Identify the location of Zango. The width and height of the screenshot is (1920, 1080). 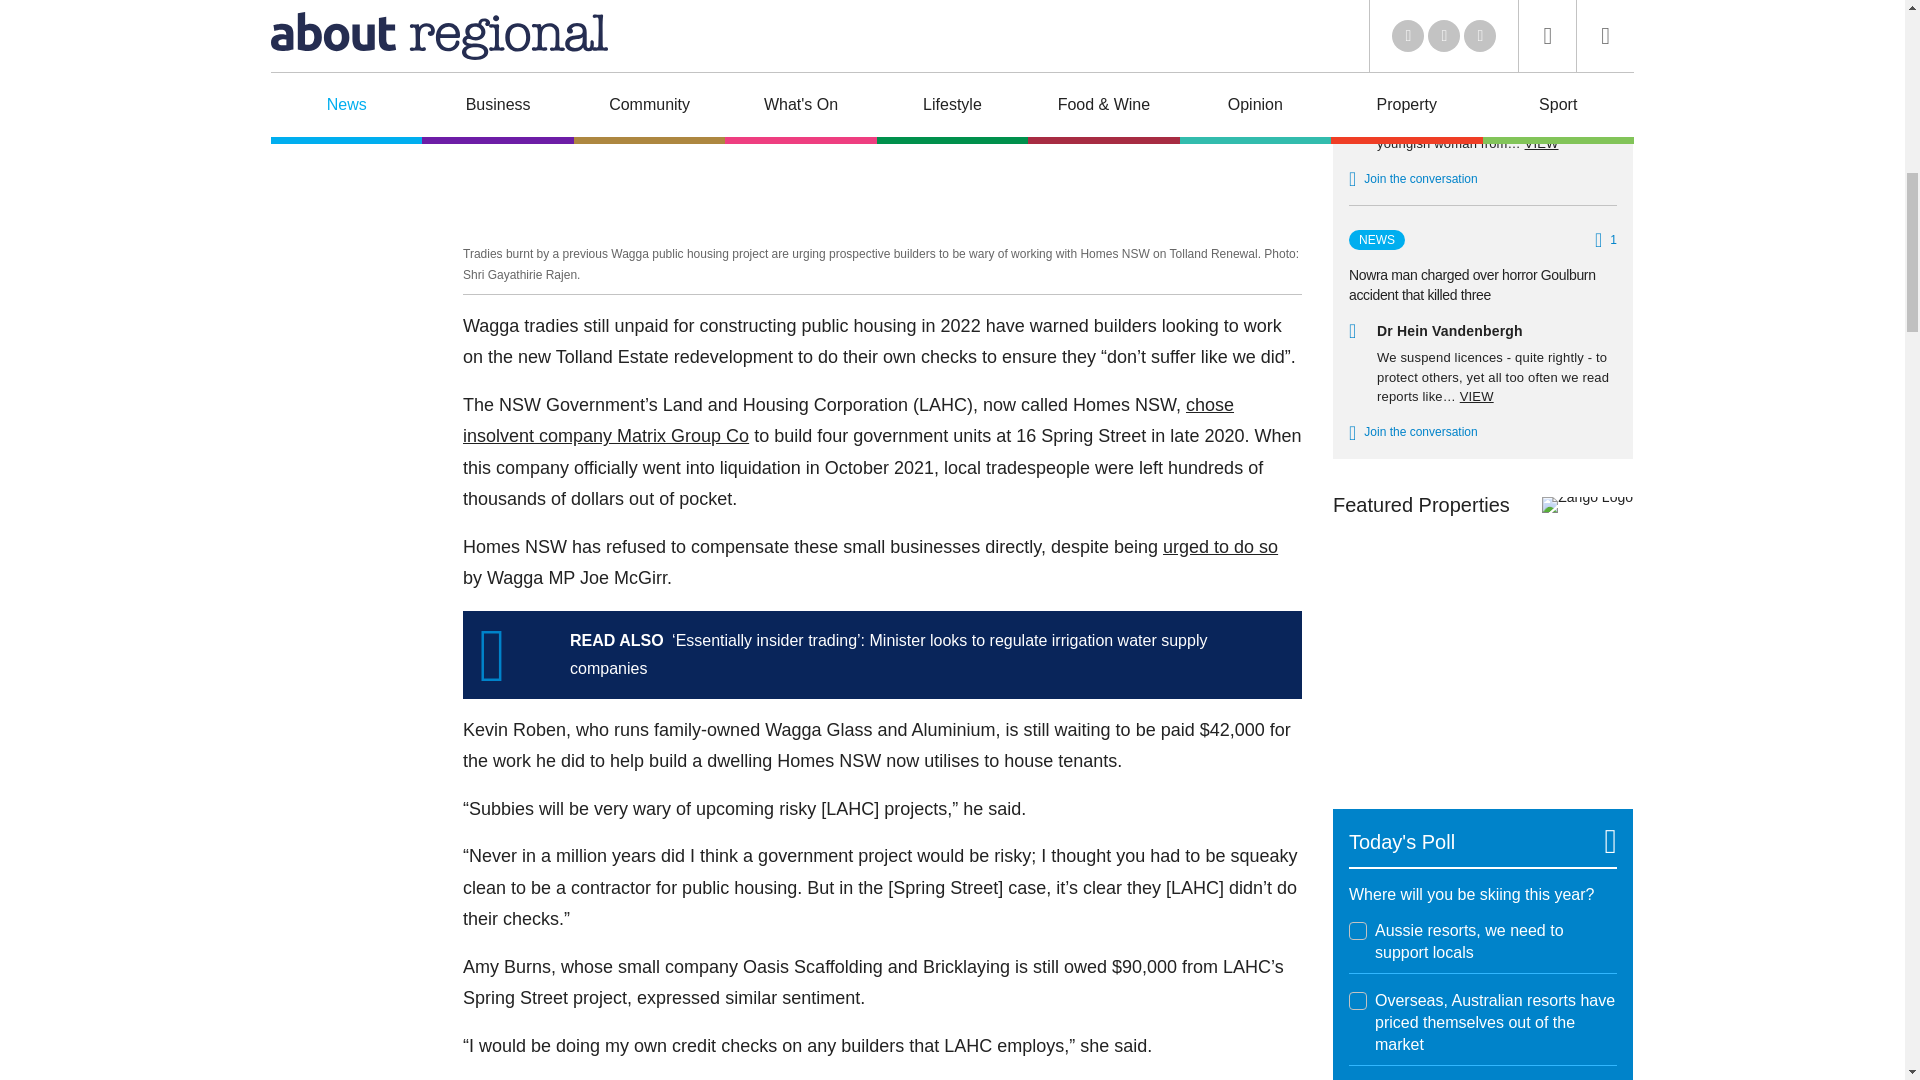
(1587, 504).